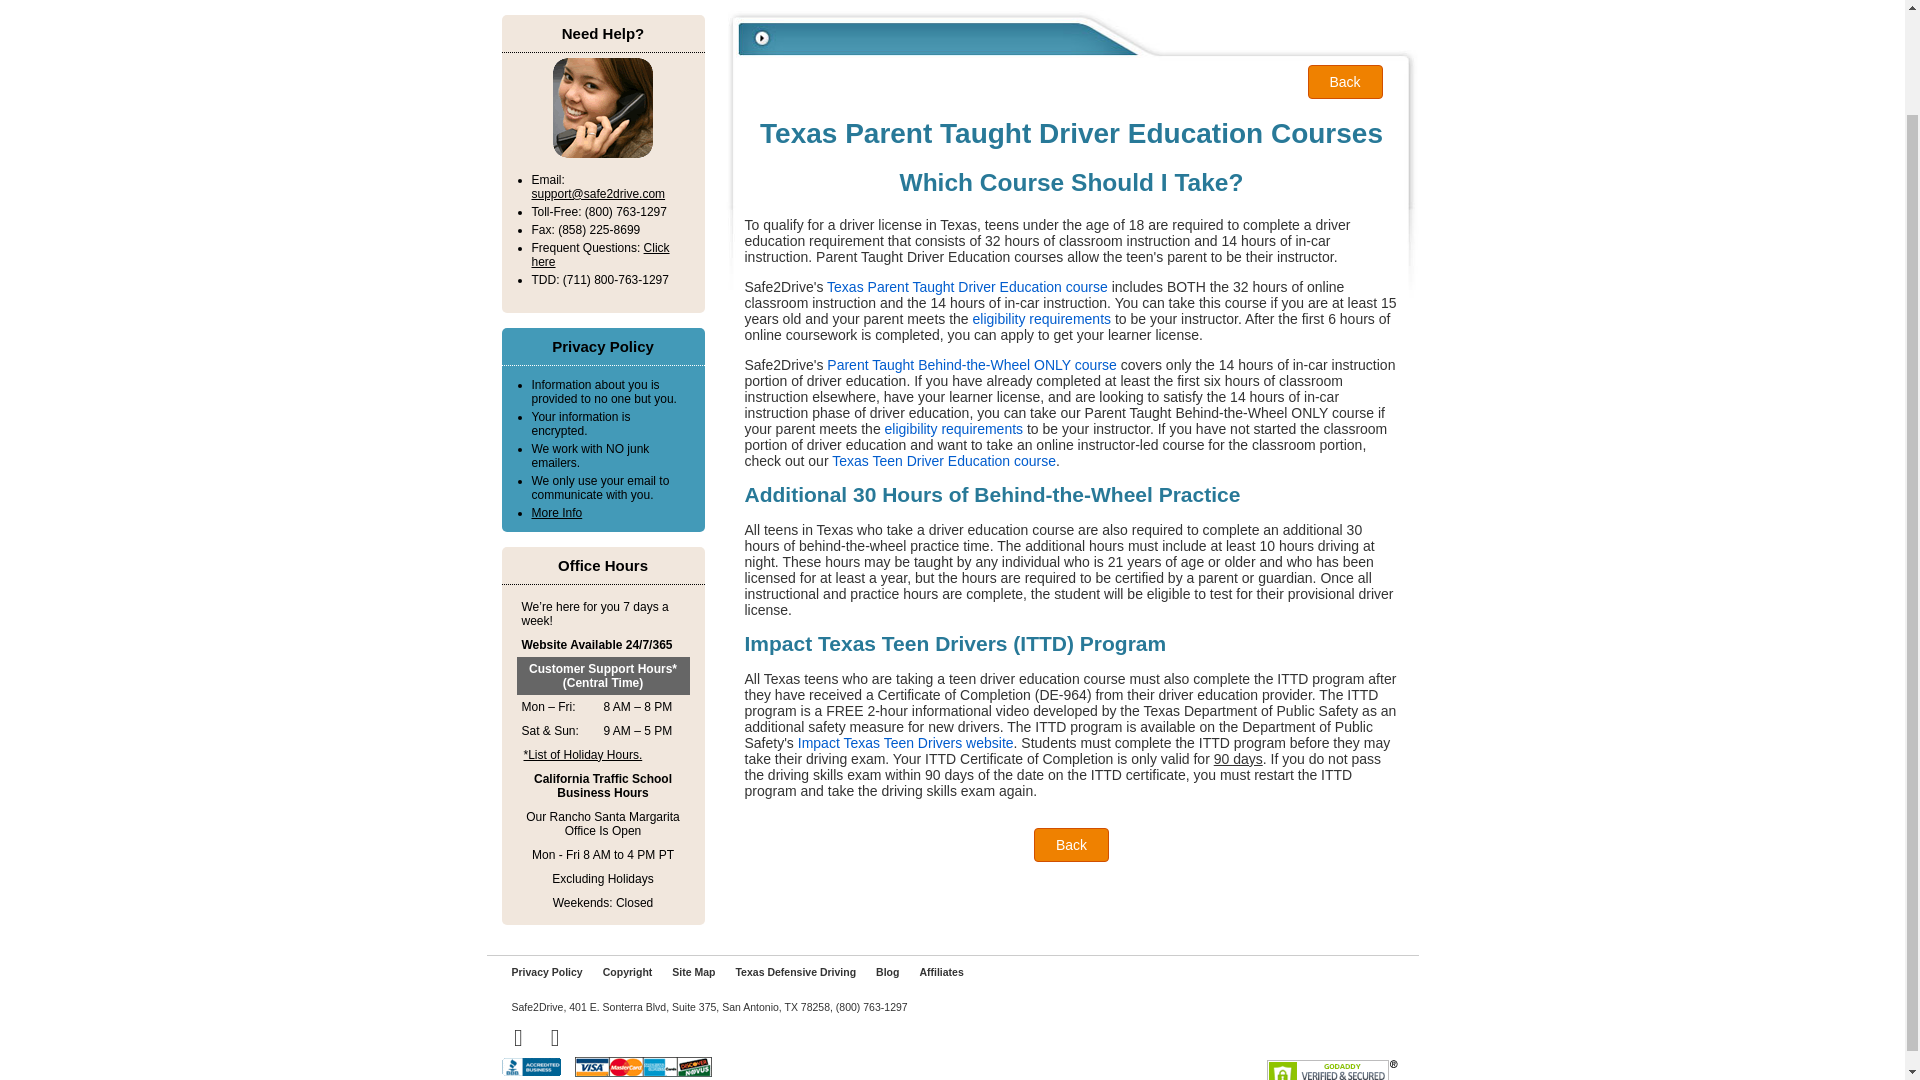 This screenshot has height=1080, width=1920. What do you see at coordinates (737, 972) in the screenshot?
I see `footer links` at bounding box center [737, 972].